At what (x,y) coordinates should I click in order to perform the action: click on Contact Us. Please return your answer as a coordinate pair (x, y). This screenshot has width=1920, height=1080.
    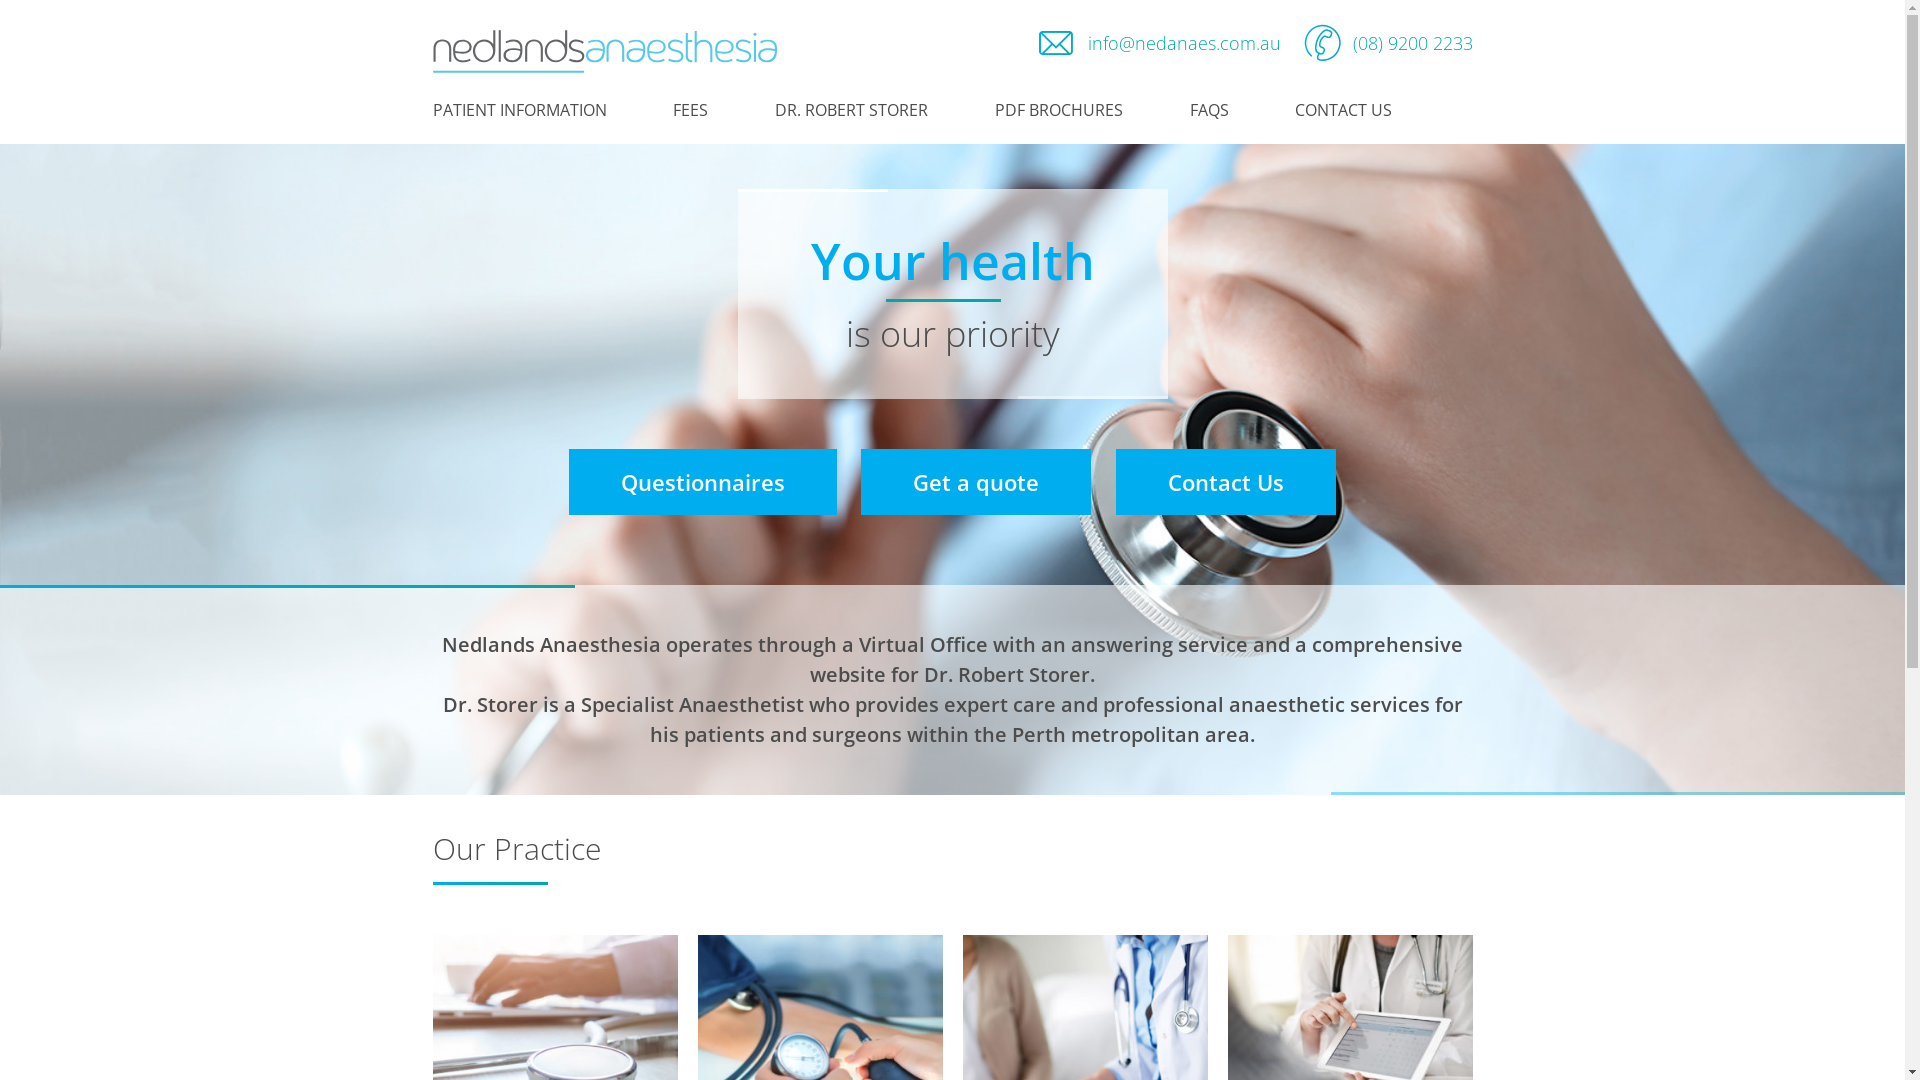
    Looking at the image, I should click on (1226, 482).